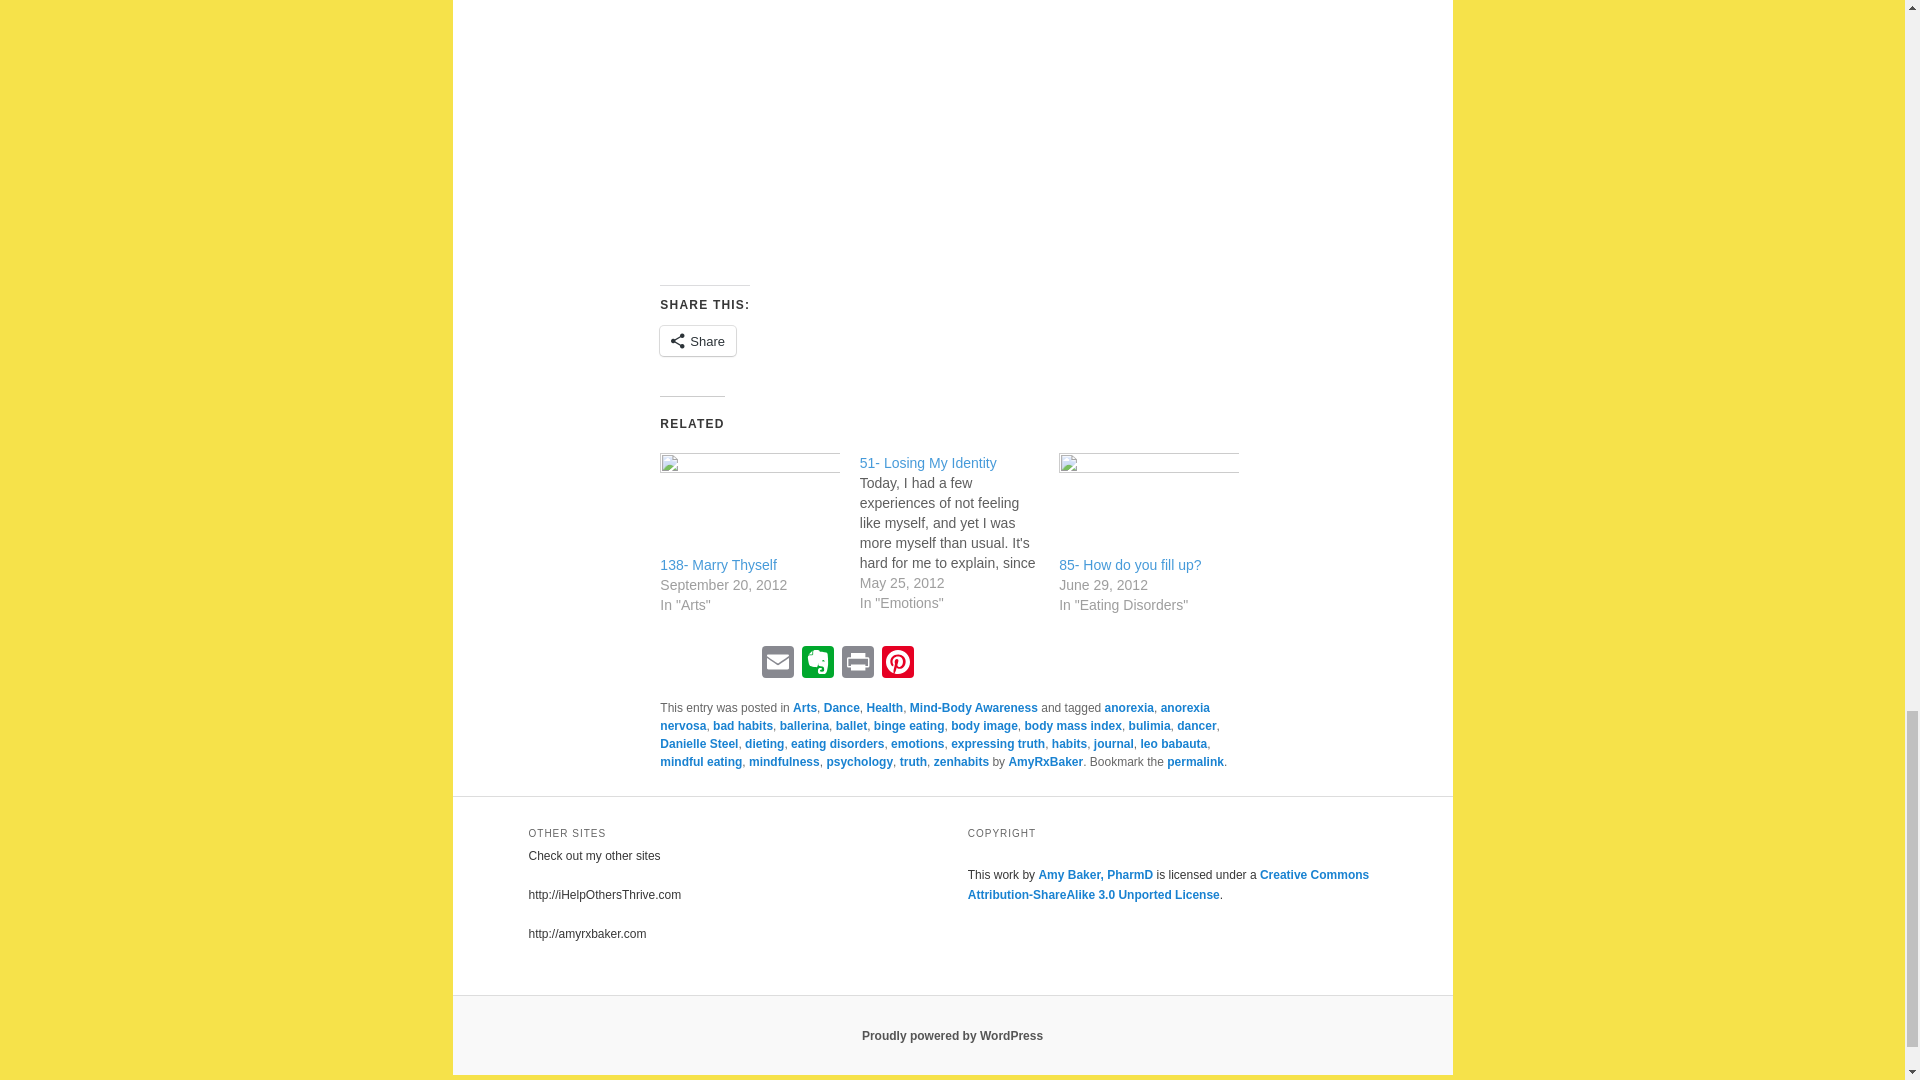 The image size is (1920, 1080). I want to click on 138- Marry Thyself, so click(750, 504).